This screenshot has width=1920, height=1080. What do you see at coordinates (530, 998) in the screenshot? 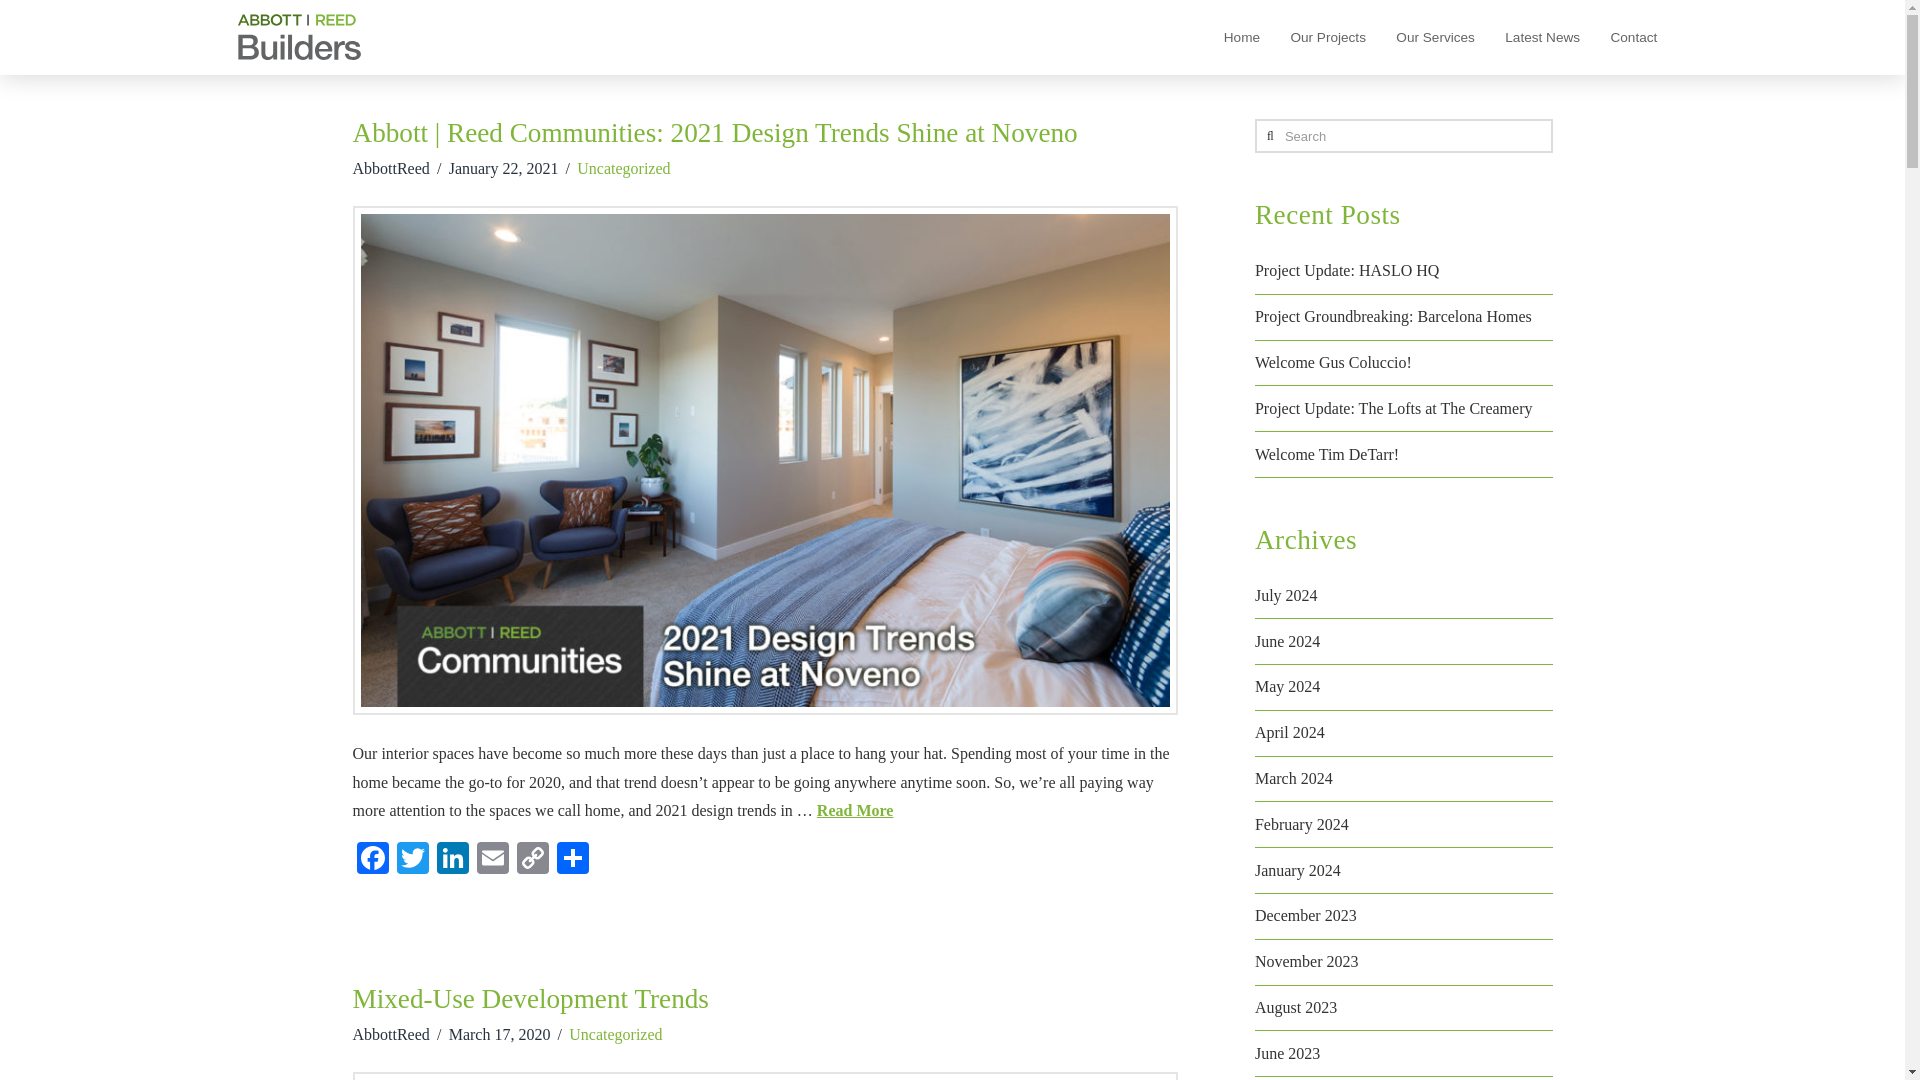
I see `Permalink to: "Mixed-Use Development Trends"` at bounding box center [530, 998].